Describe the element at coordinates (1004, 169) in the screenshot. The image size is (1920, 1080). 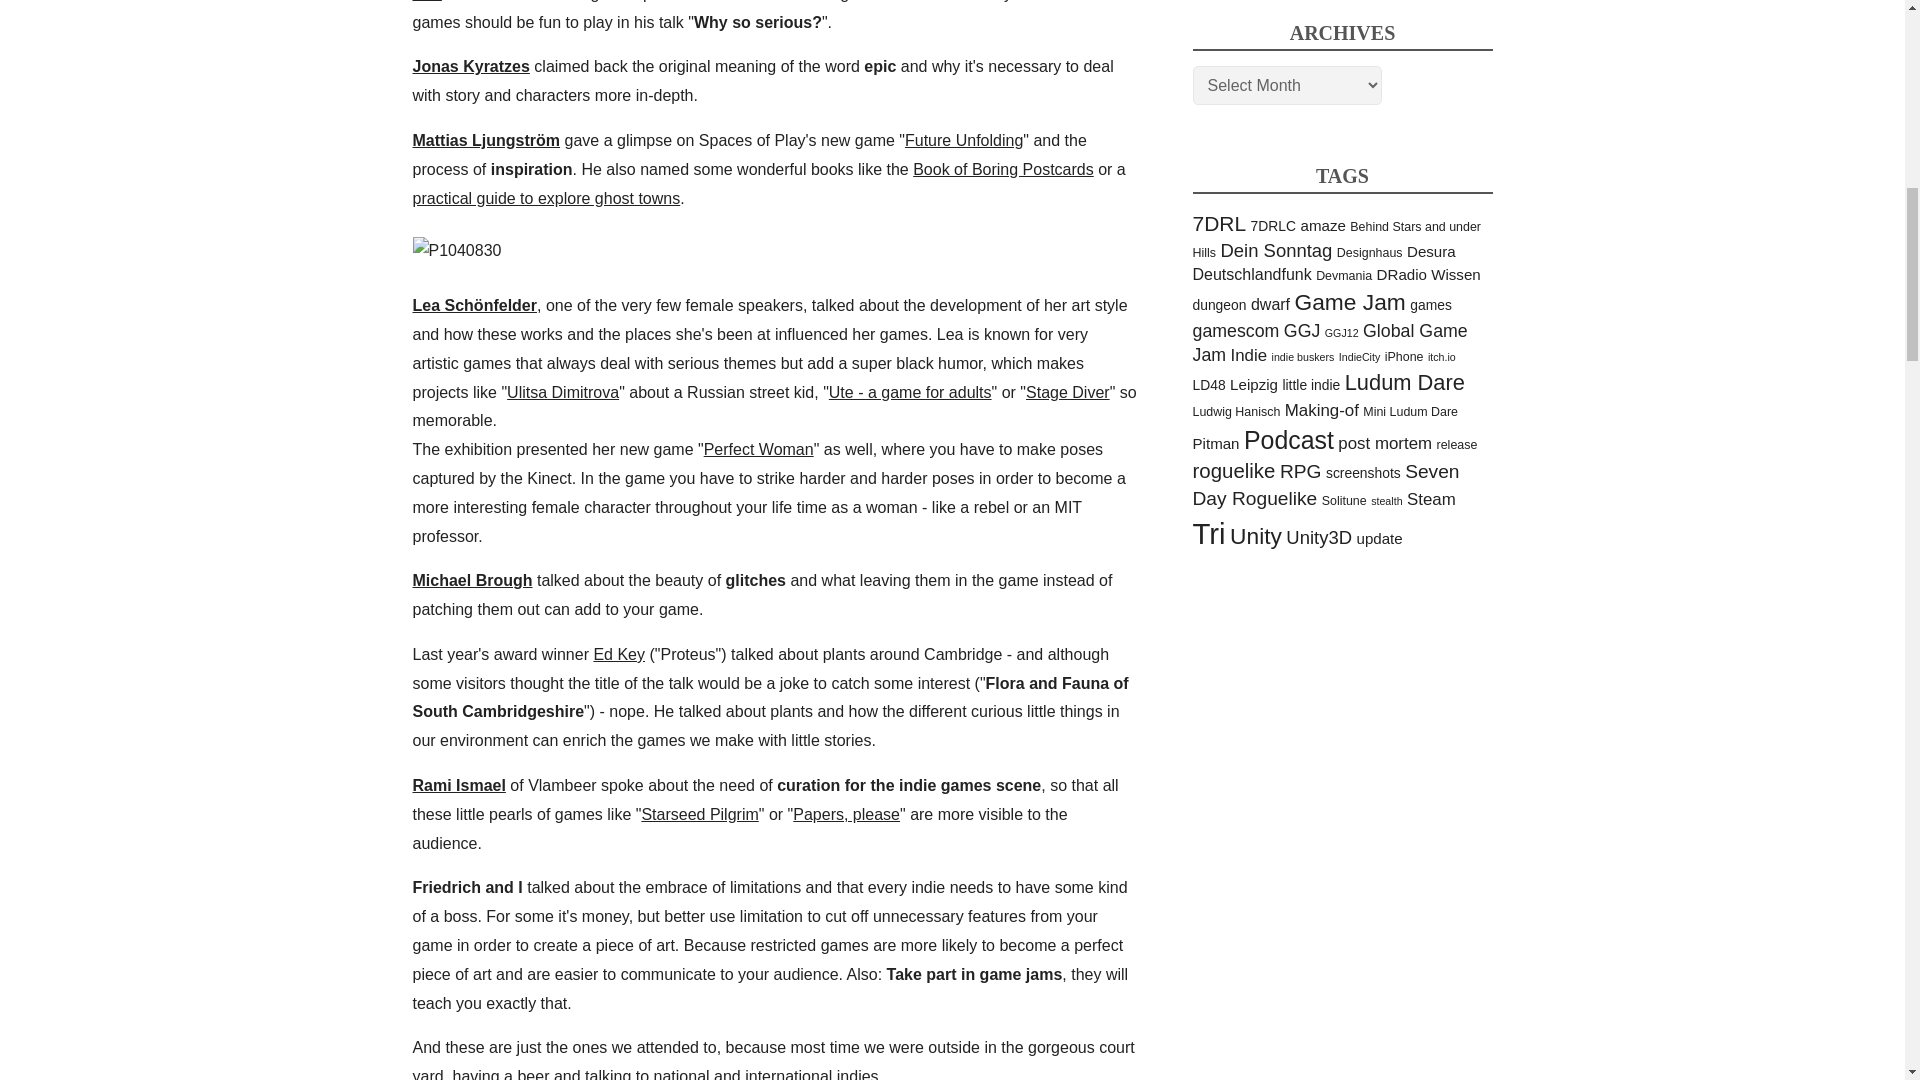
I see `Boring Postcards` at that location.